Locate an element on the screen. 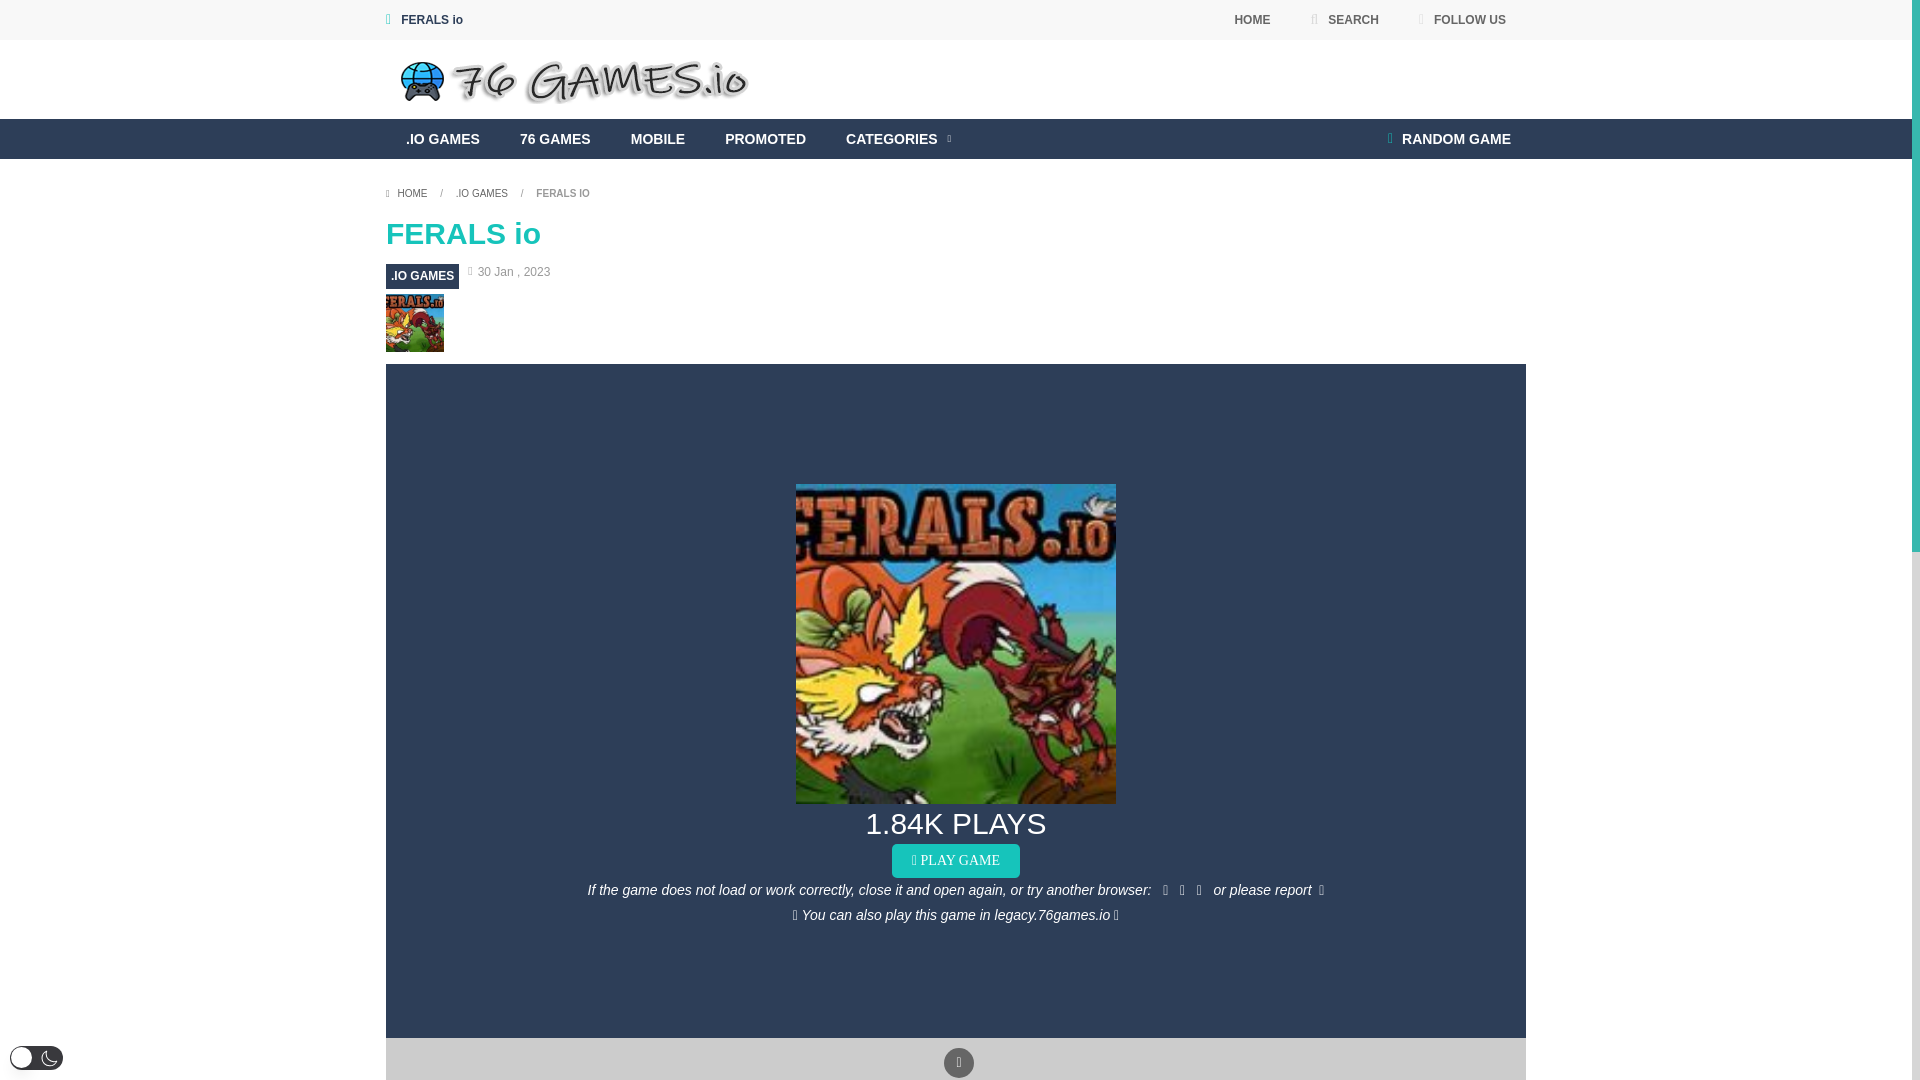 This screenshot has width=1920, height=1080. Play ferals-io in legacy.76games.io is located at coordinates (956, 915).